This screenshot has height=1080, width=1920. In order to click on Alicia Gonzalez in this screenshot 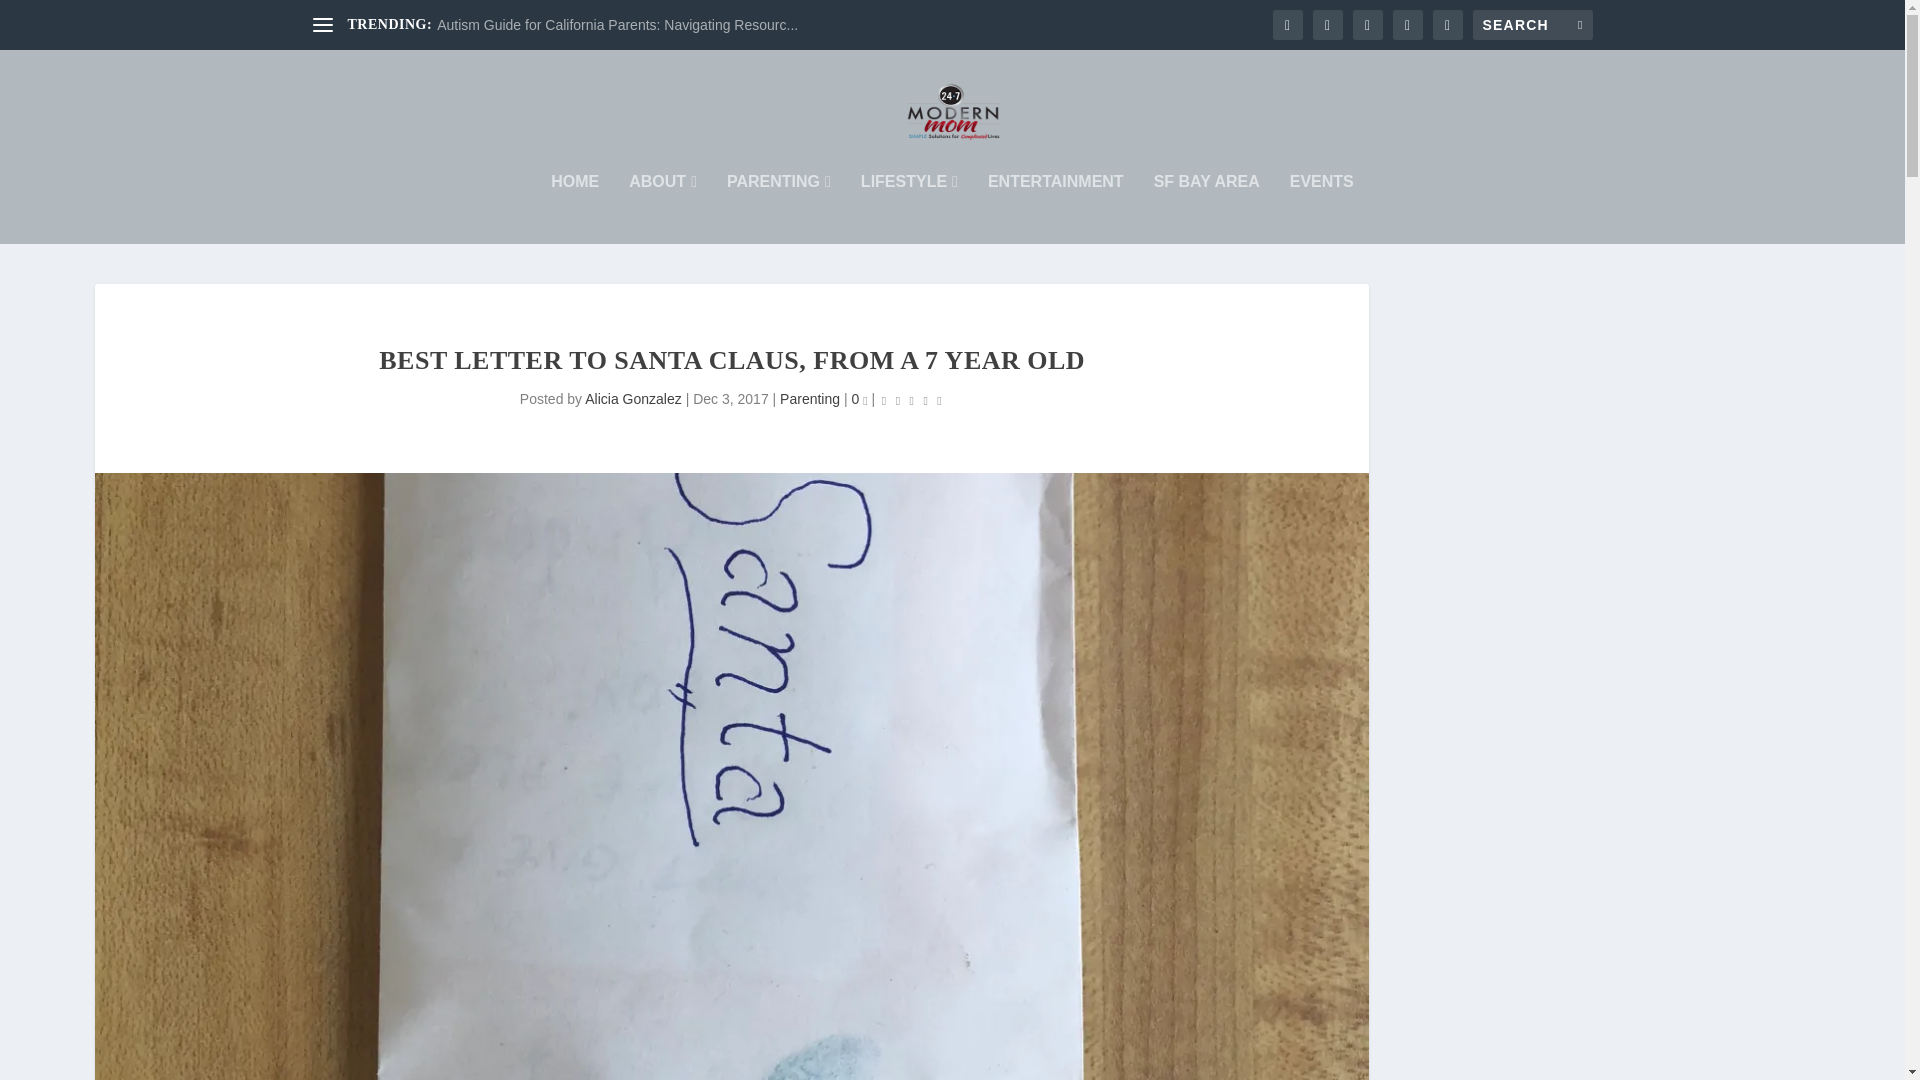, I will do `click(633, 398)`.